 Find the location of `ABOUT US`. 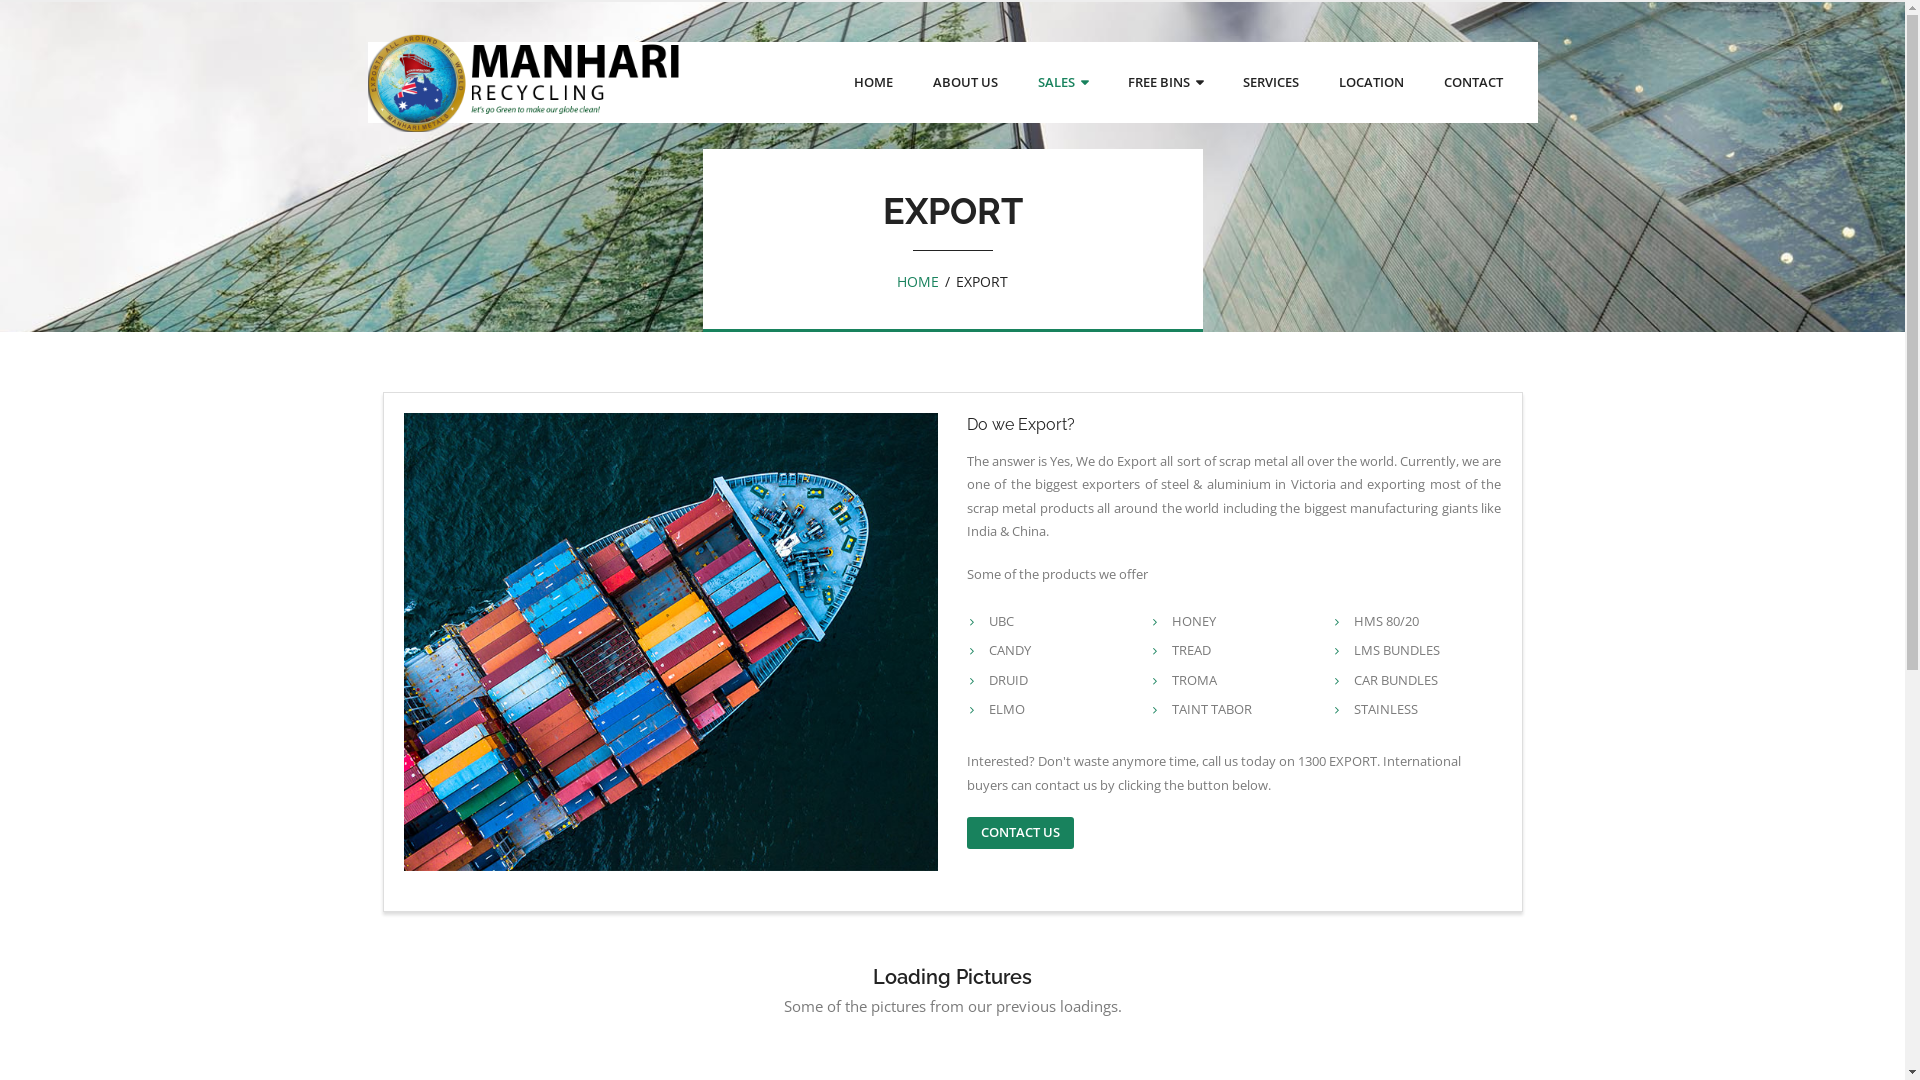

ABOUT US is located at coordinates (964, 82).